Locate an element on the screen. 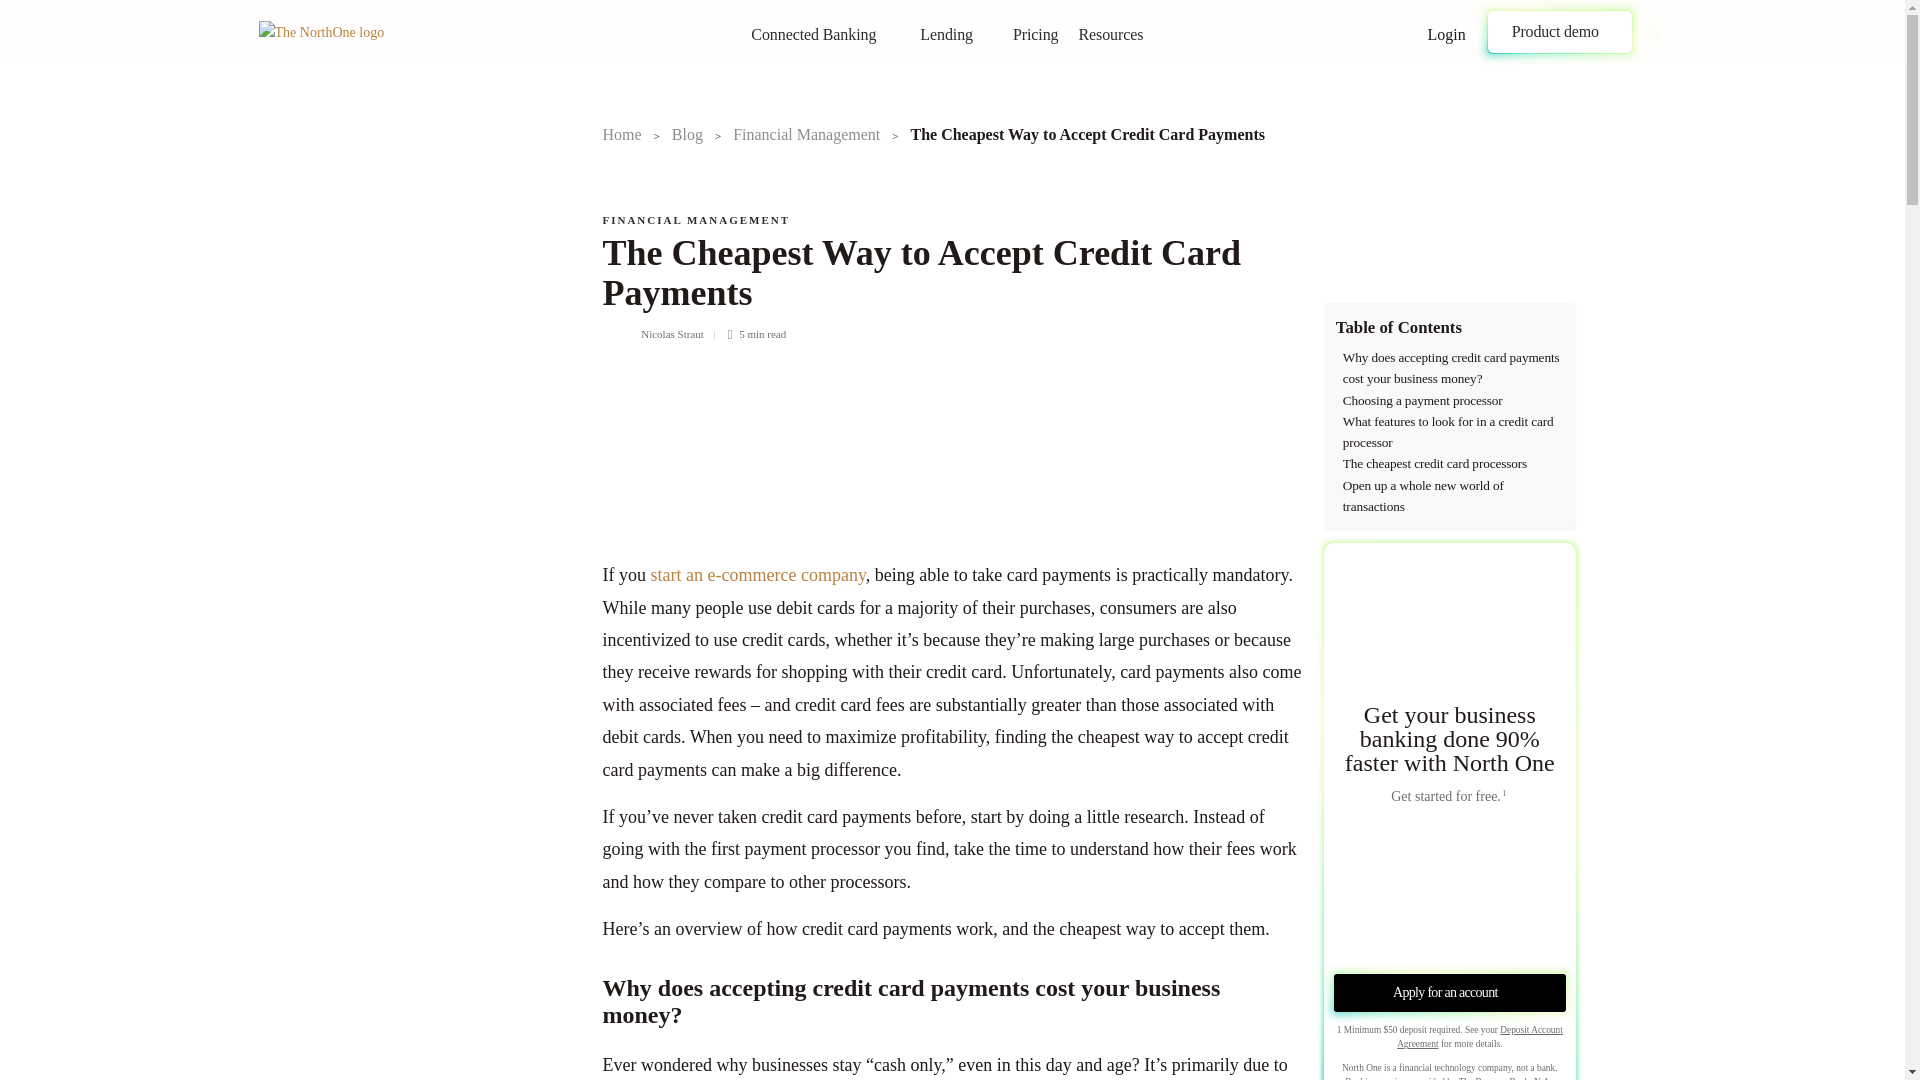  Financial Management is located at coordinates (806, 134).